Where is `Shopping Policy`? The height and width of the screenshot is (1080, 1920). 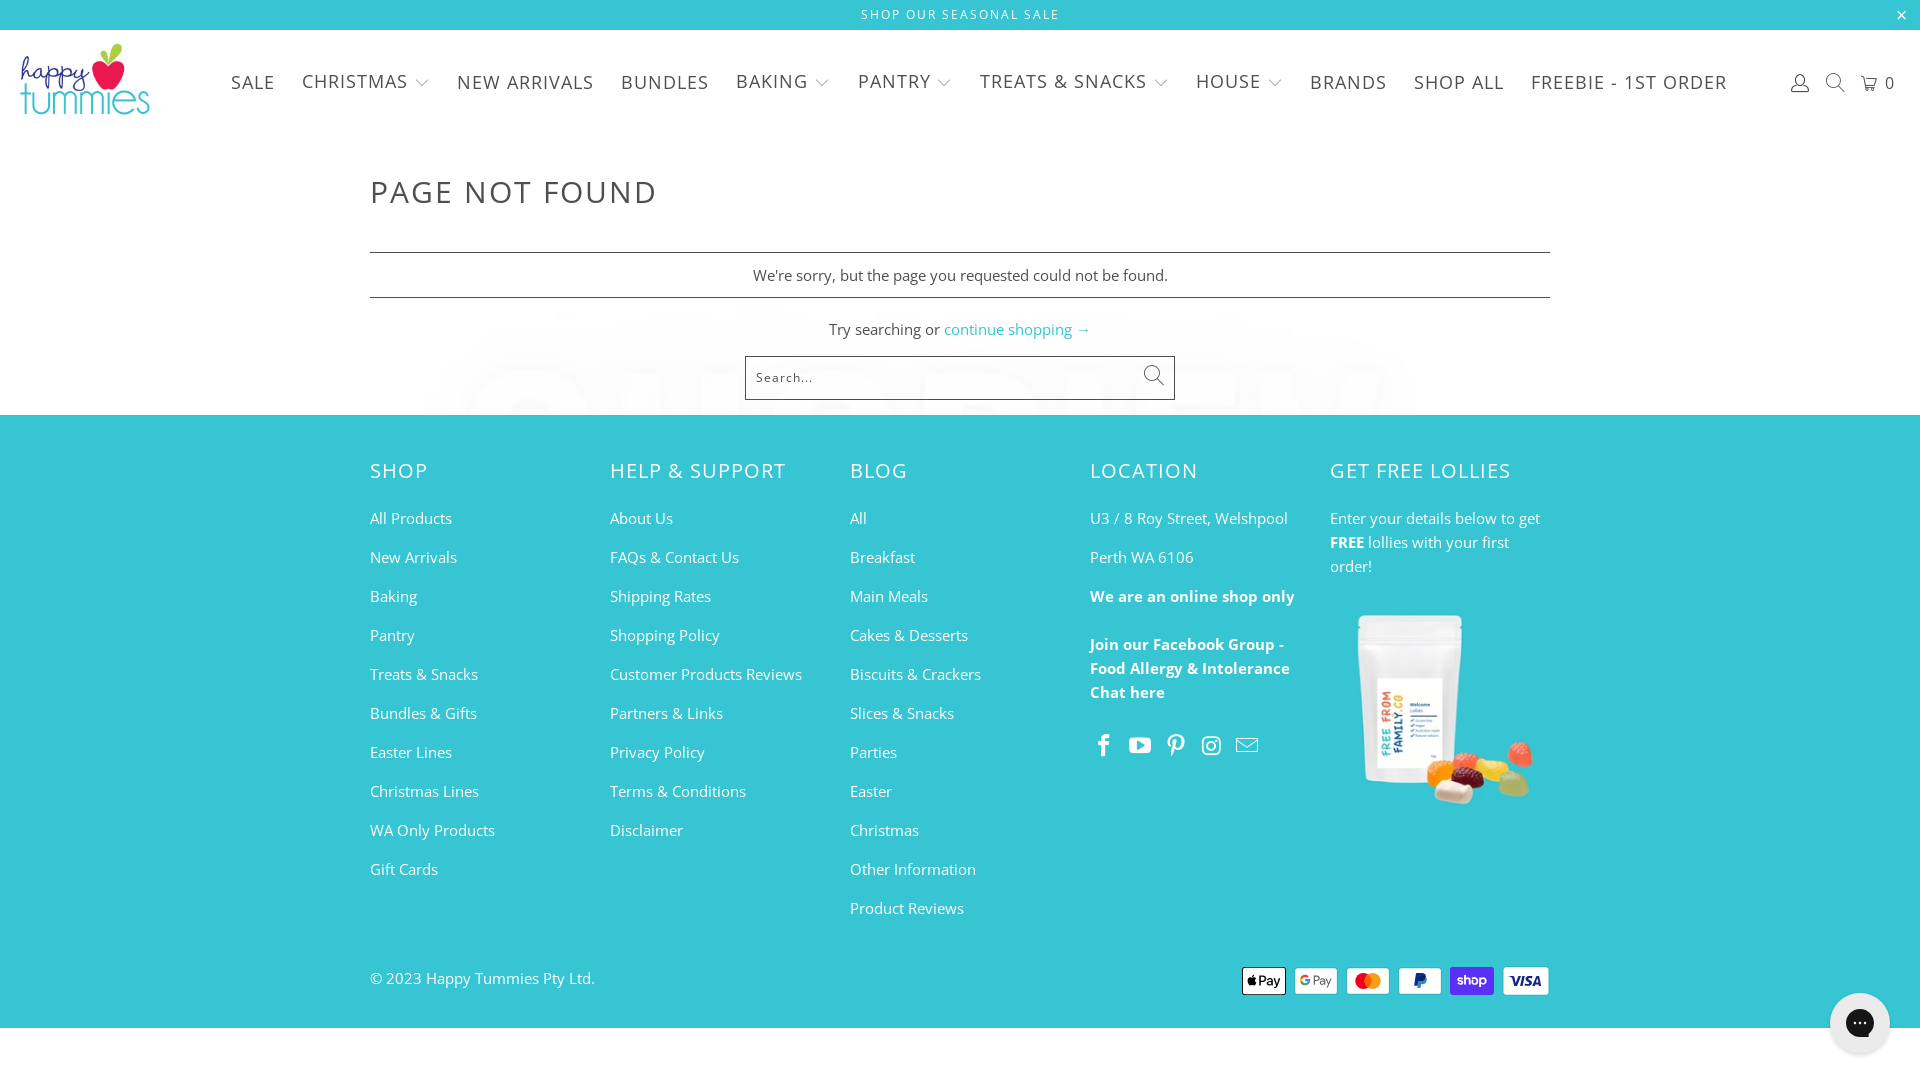 Shopping Policy is located at coordinates (665, 635).